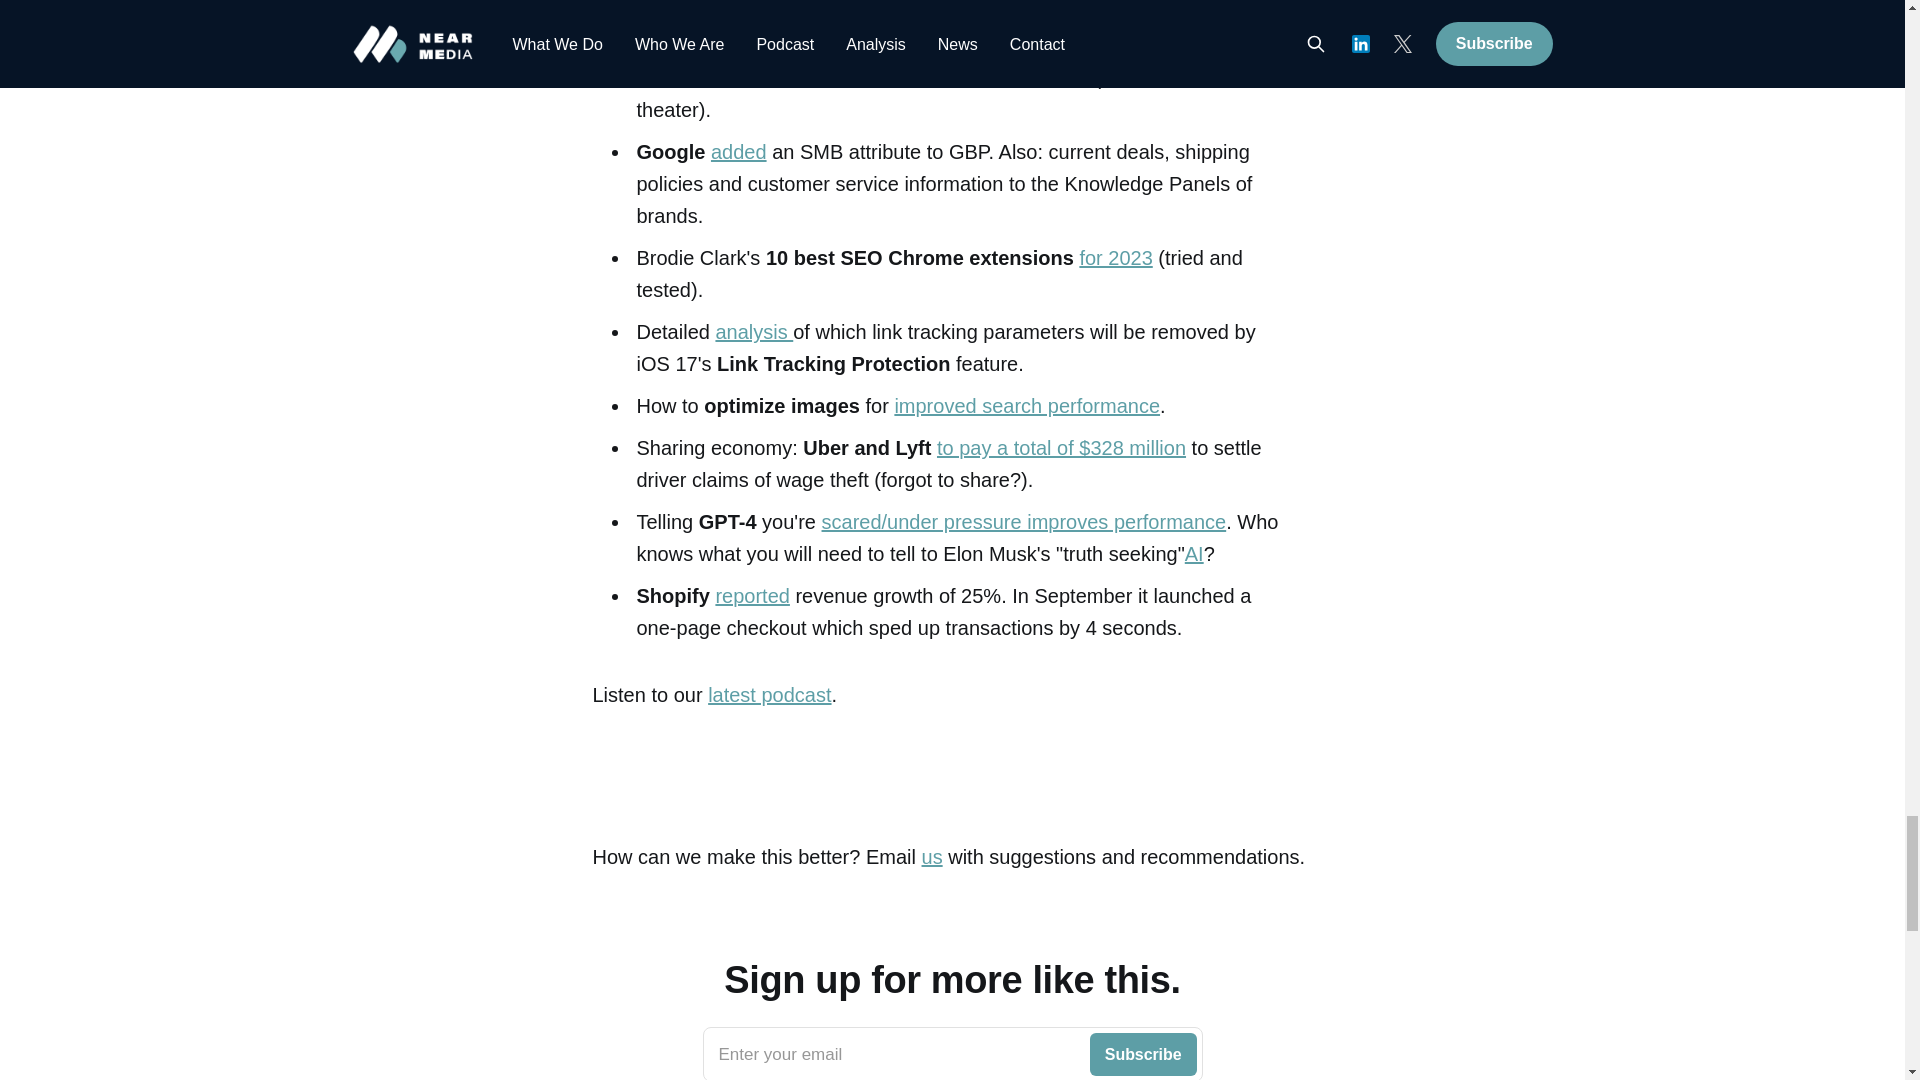  I want to click on latest podcast, so click(770, 694).